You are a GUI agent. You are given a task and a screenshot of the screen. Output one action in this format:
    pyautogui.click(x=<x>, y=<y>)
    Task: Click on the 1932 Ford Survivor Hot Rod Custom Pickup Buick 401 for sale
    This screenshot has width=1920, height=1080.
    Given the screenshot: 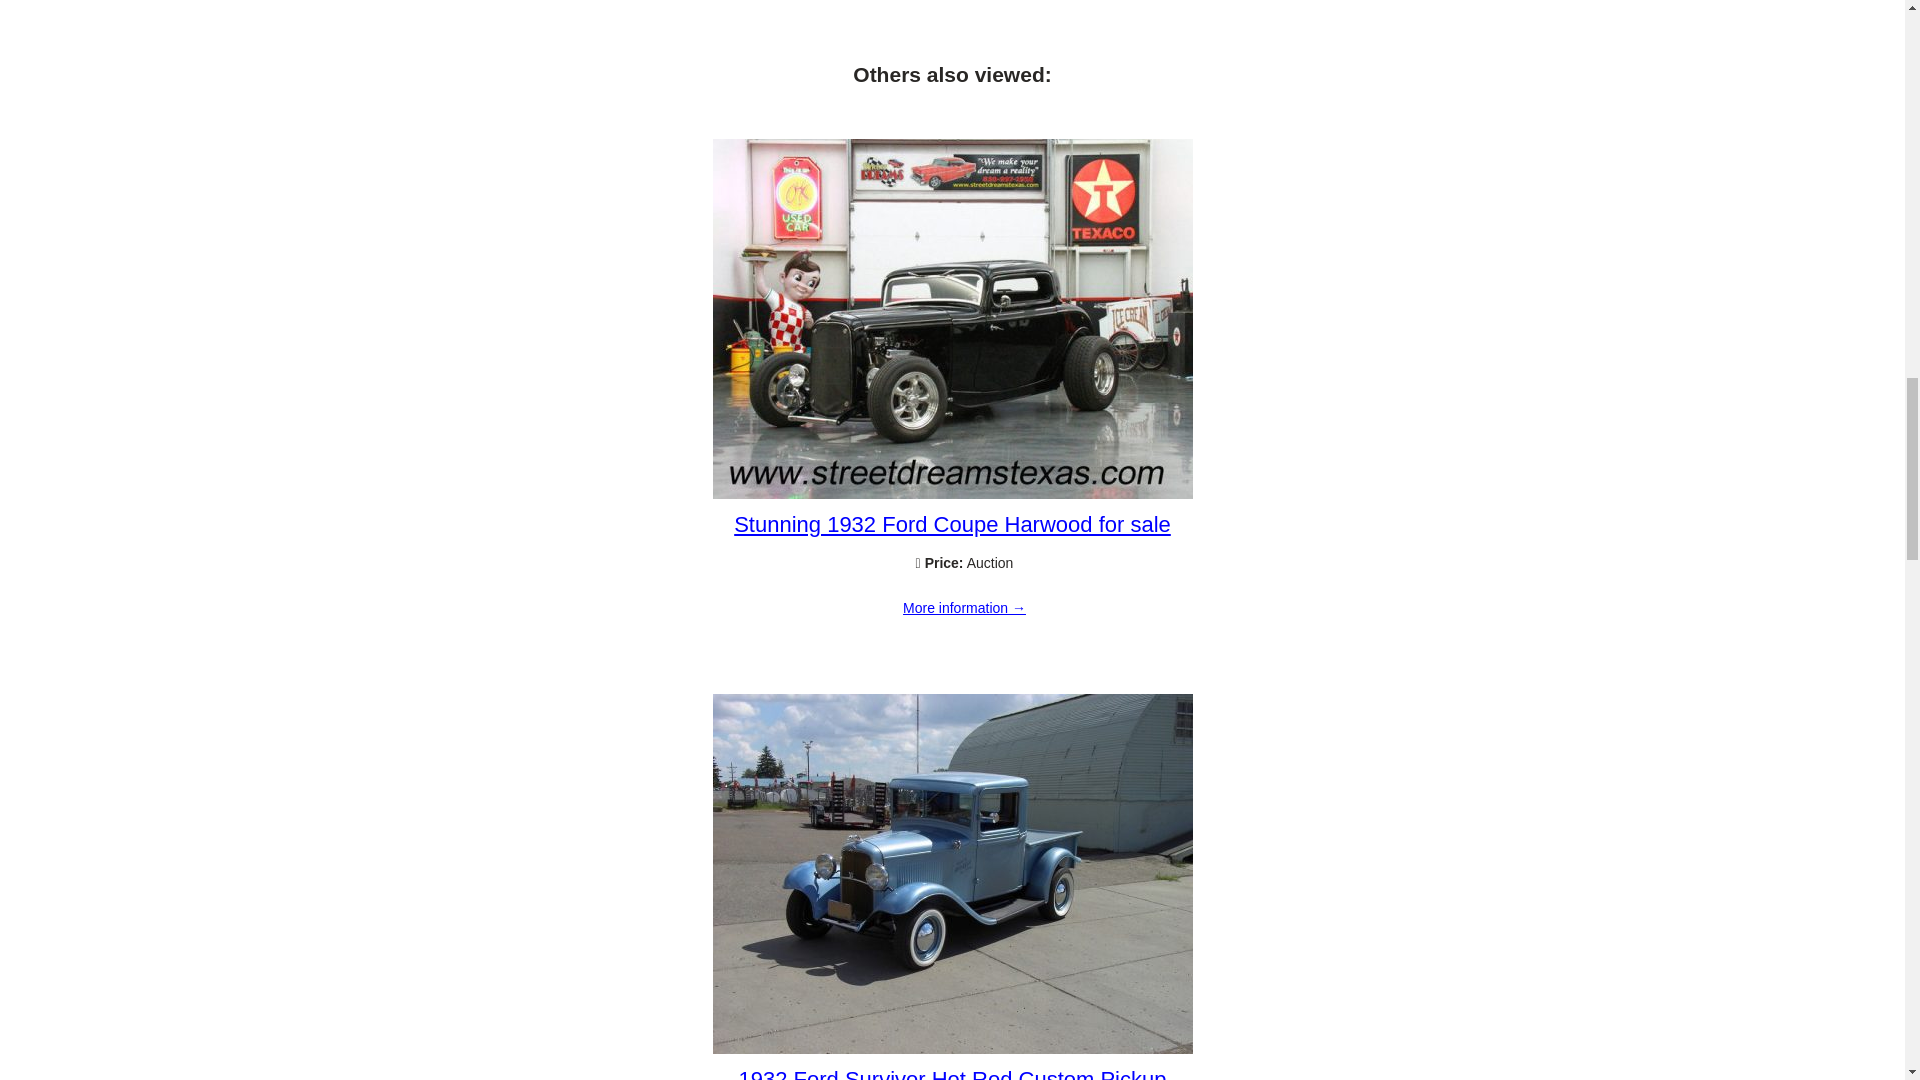 What is the action you would take?
    pyautogui.click(x=952, y=1049)
    